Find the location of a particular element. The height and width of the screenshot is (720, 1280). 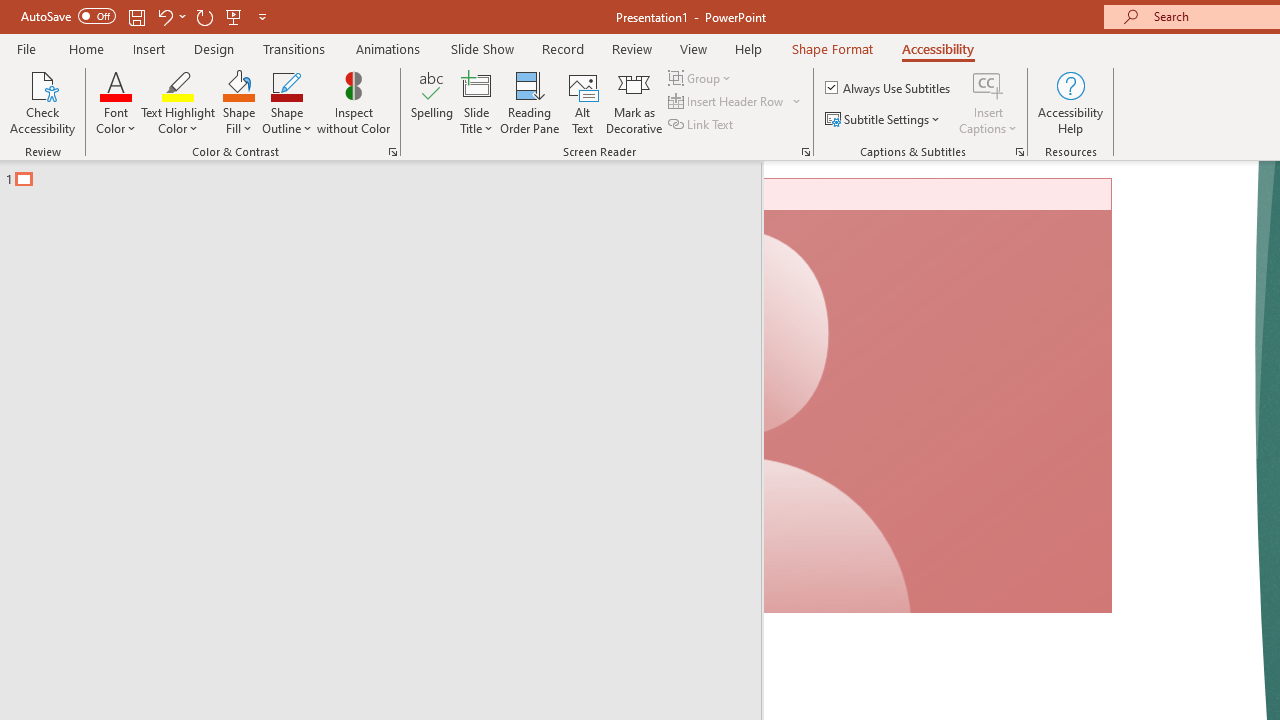

Text Effects and Typography is located at coordinates (444, 180).